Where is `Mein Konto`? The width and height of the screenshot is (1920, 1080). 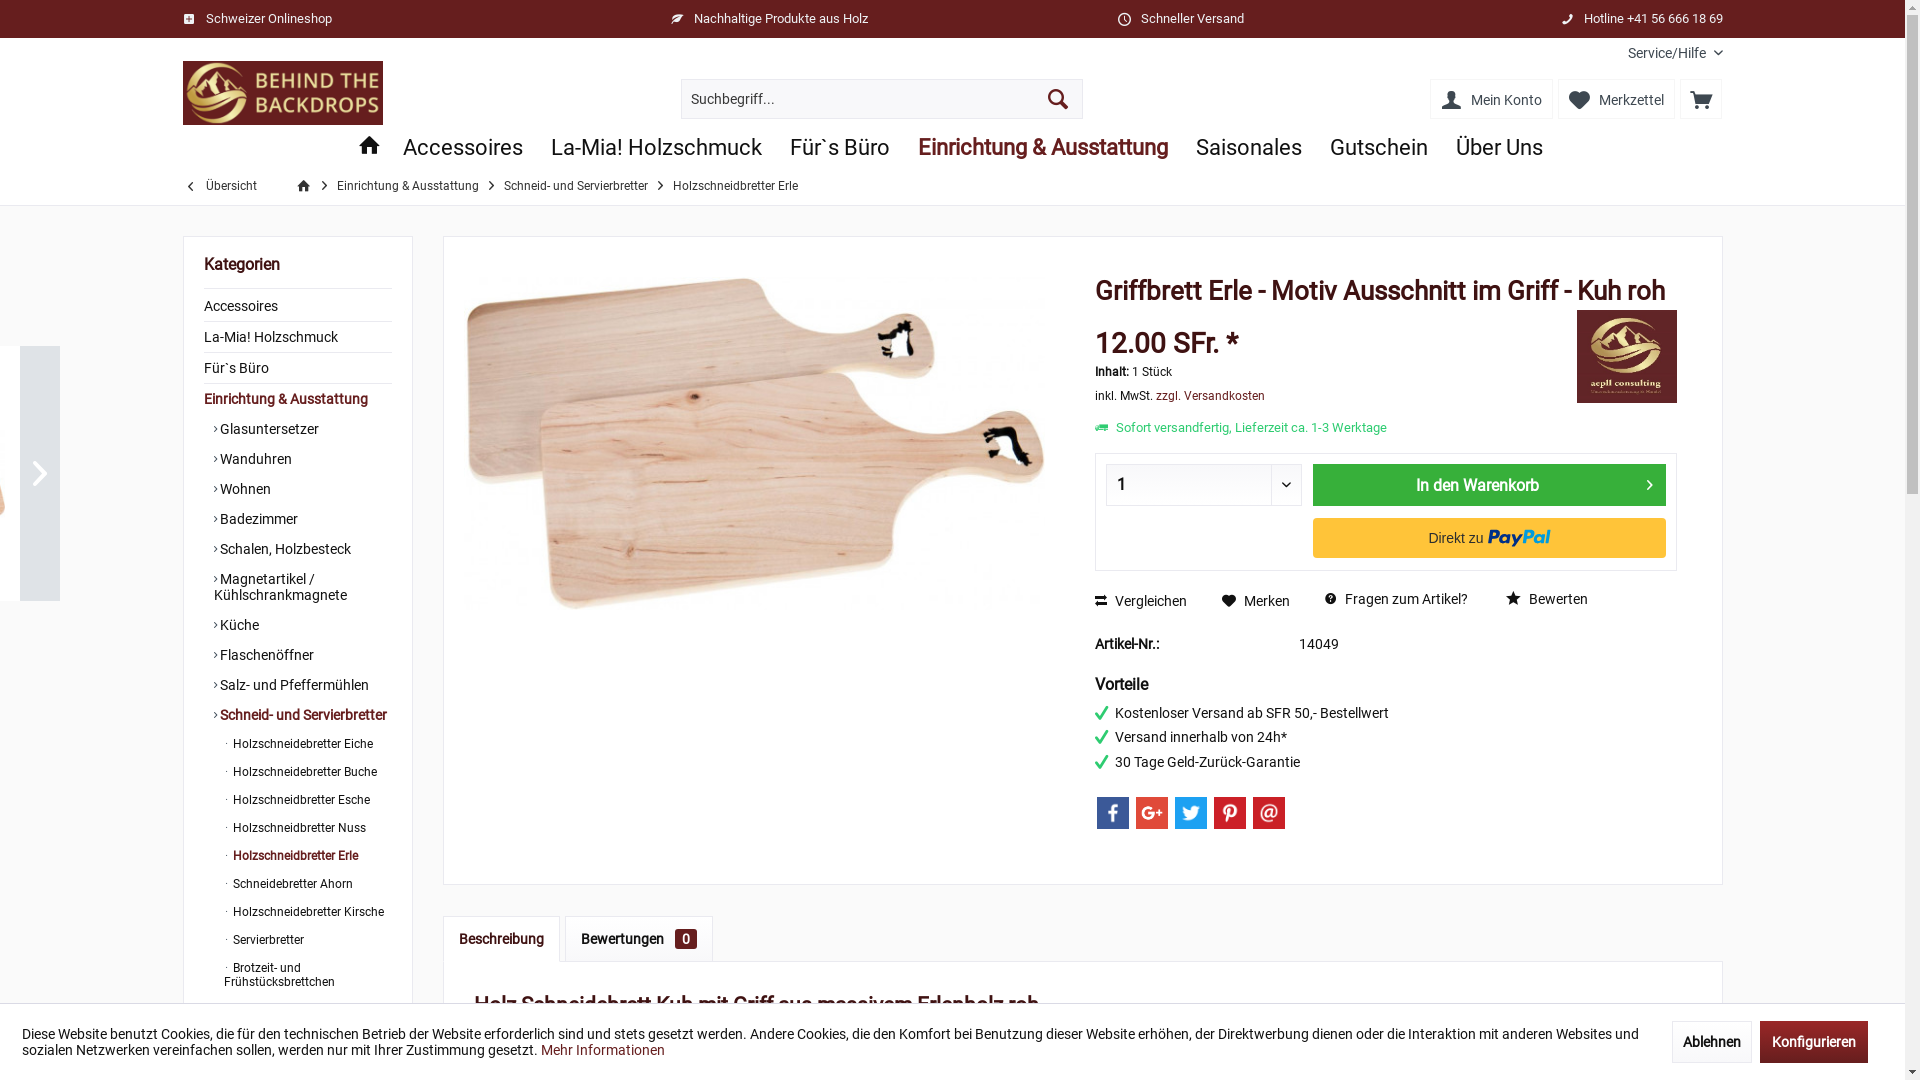
Mein Konto is located at coordinates (1492, 99).